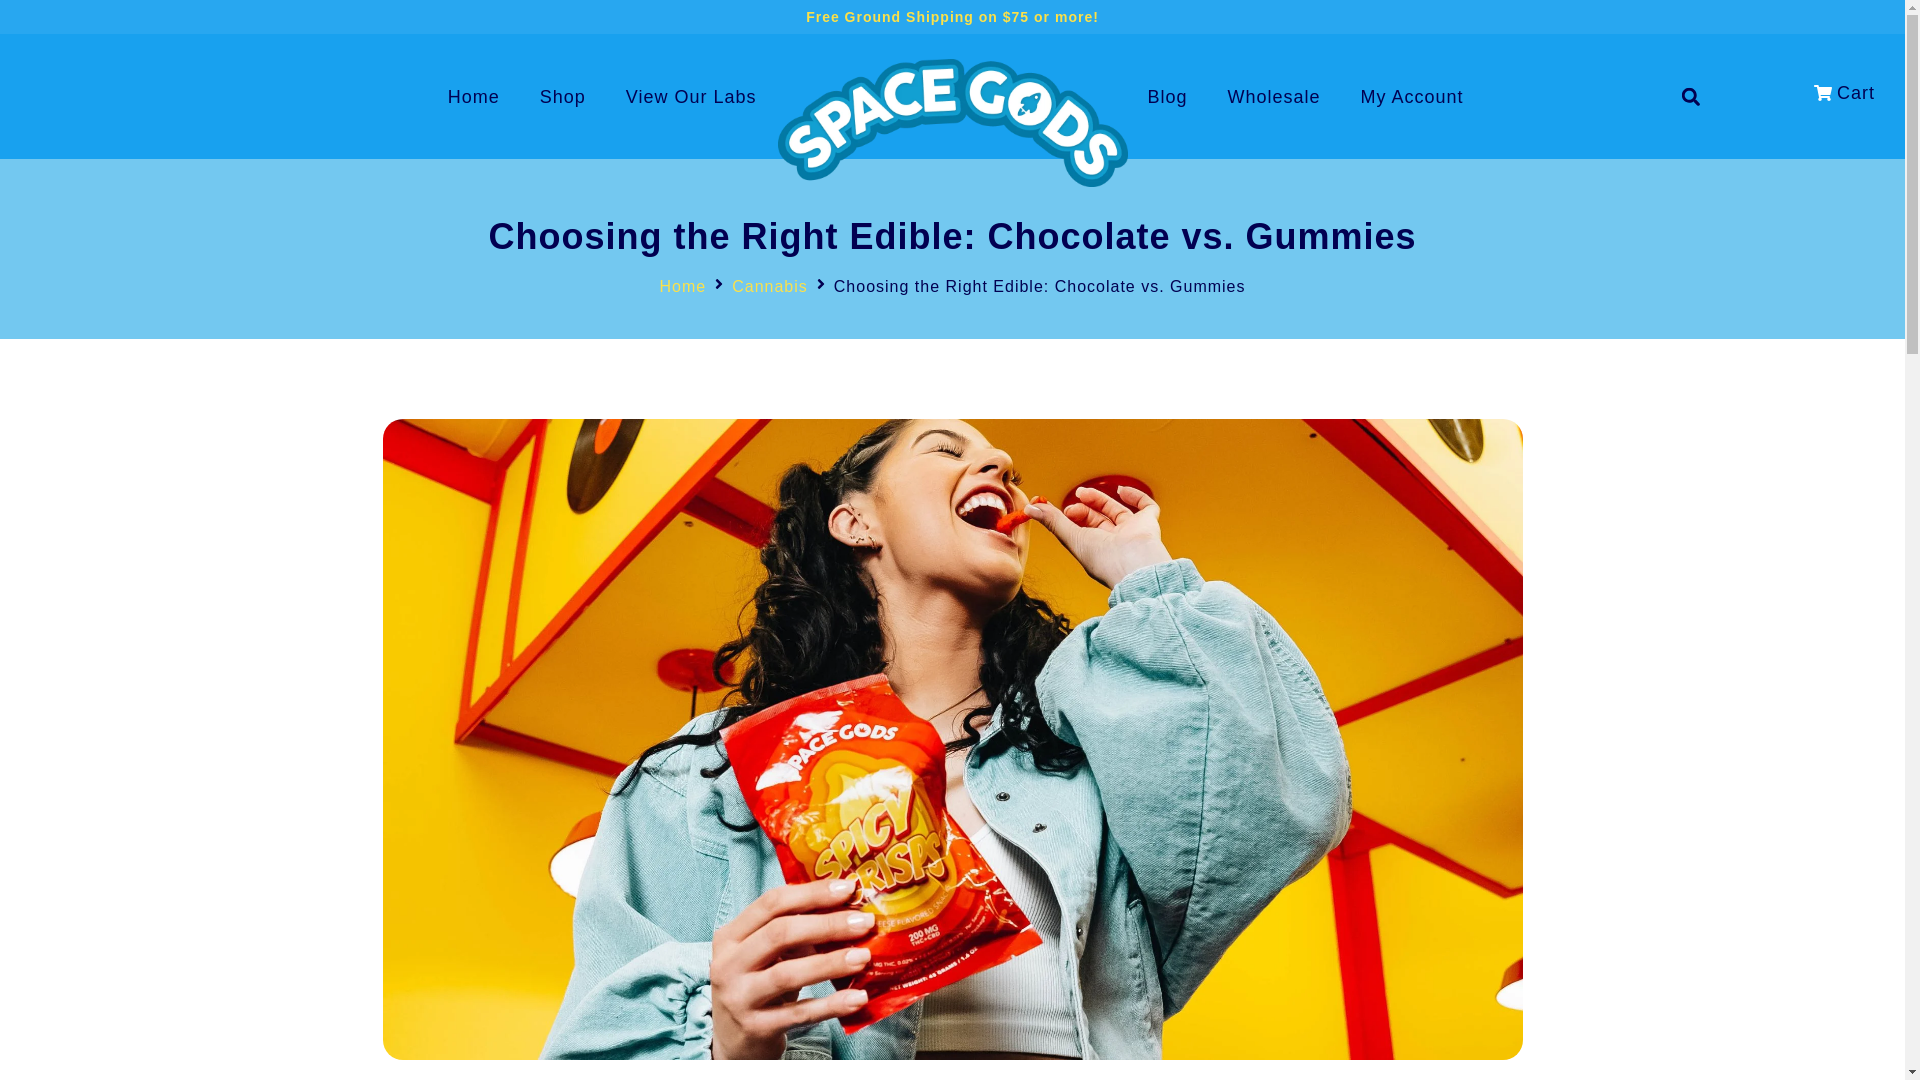 Image resolution: width=1920 pixels, height=1080 pixels. I want to click on Home, so click(474, 96).